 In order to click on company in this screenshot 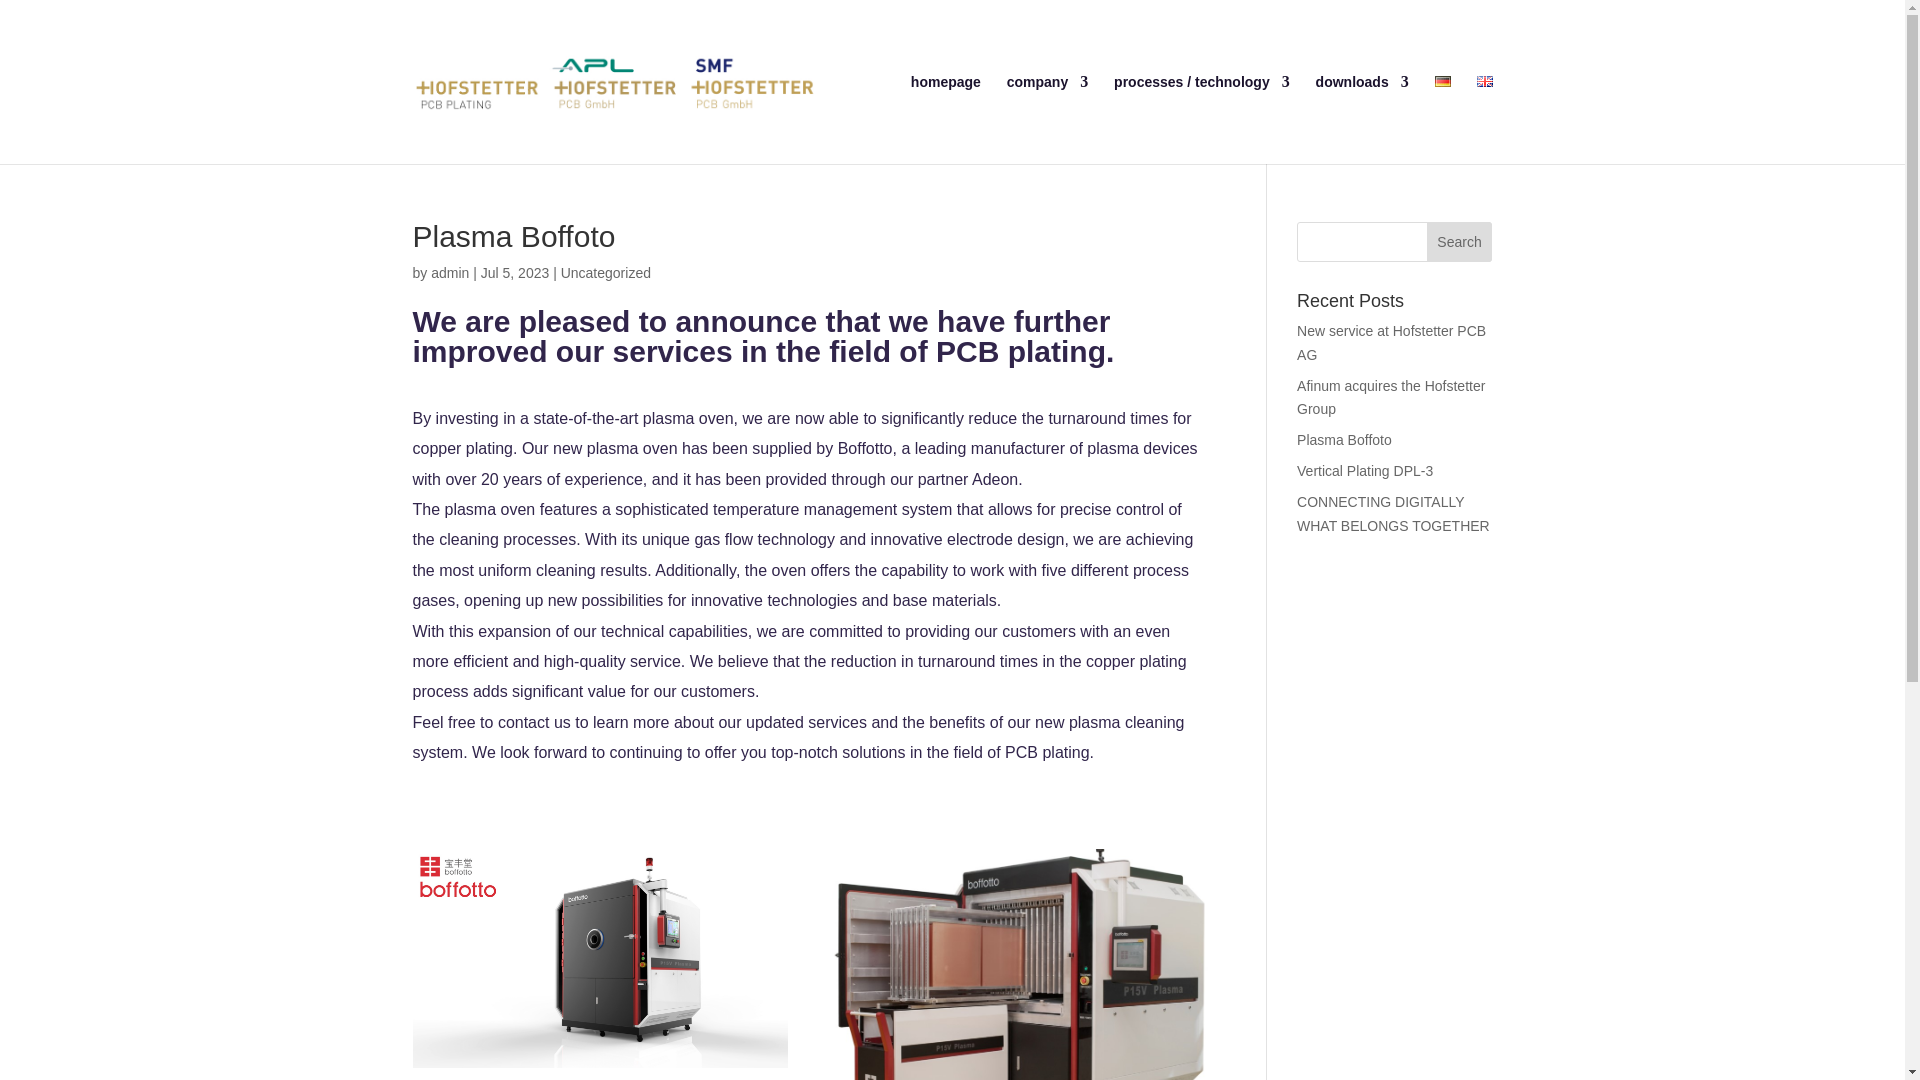, I will do `click(1047, 119)`.